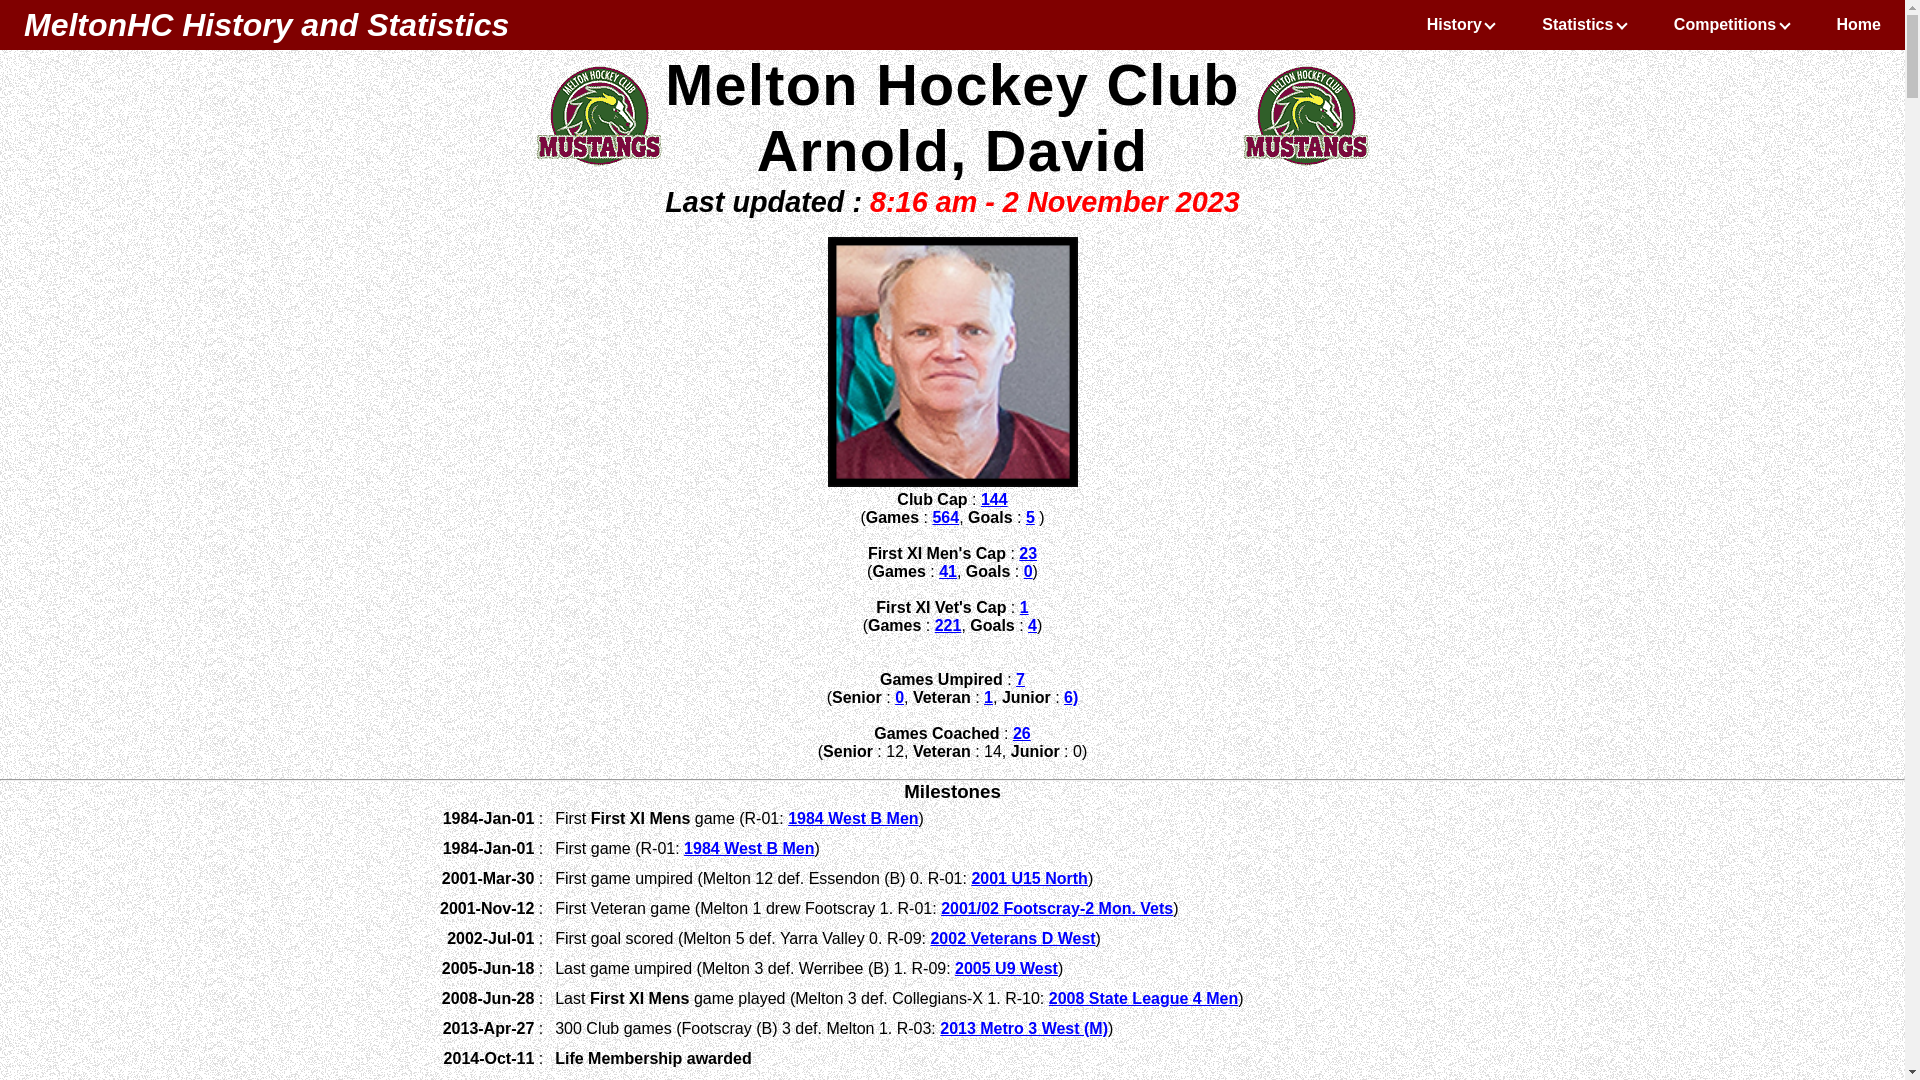 This screenshot has height=1080, width=1920. What do you see at coordinates (1020, 680) in the screenshot?
I see `7` at bounding box center [1020, 680].